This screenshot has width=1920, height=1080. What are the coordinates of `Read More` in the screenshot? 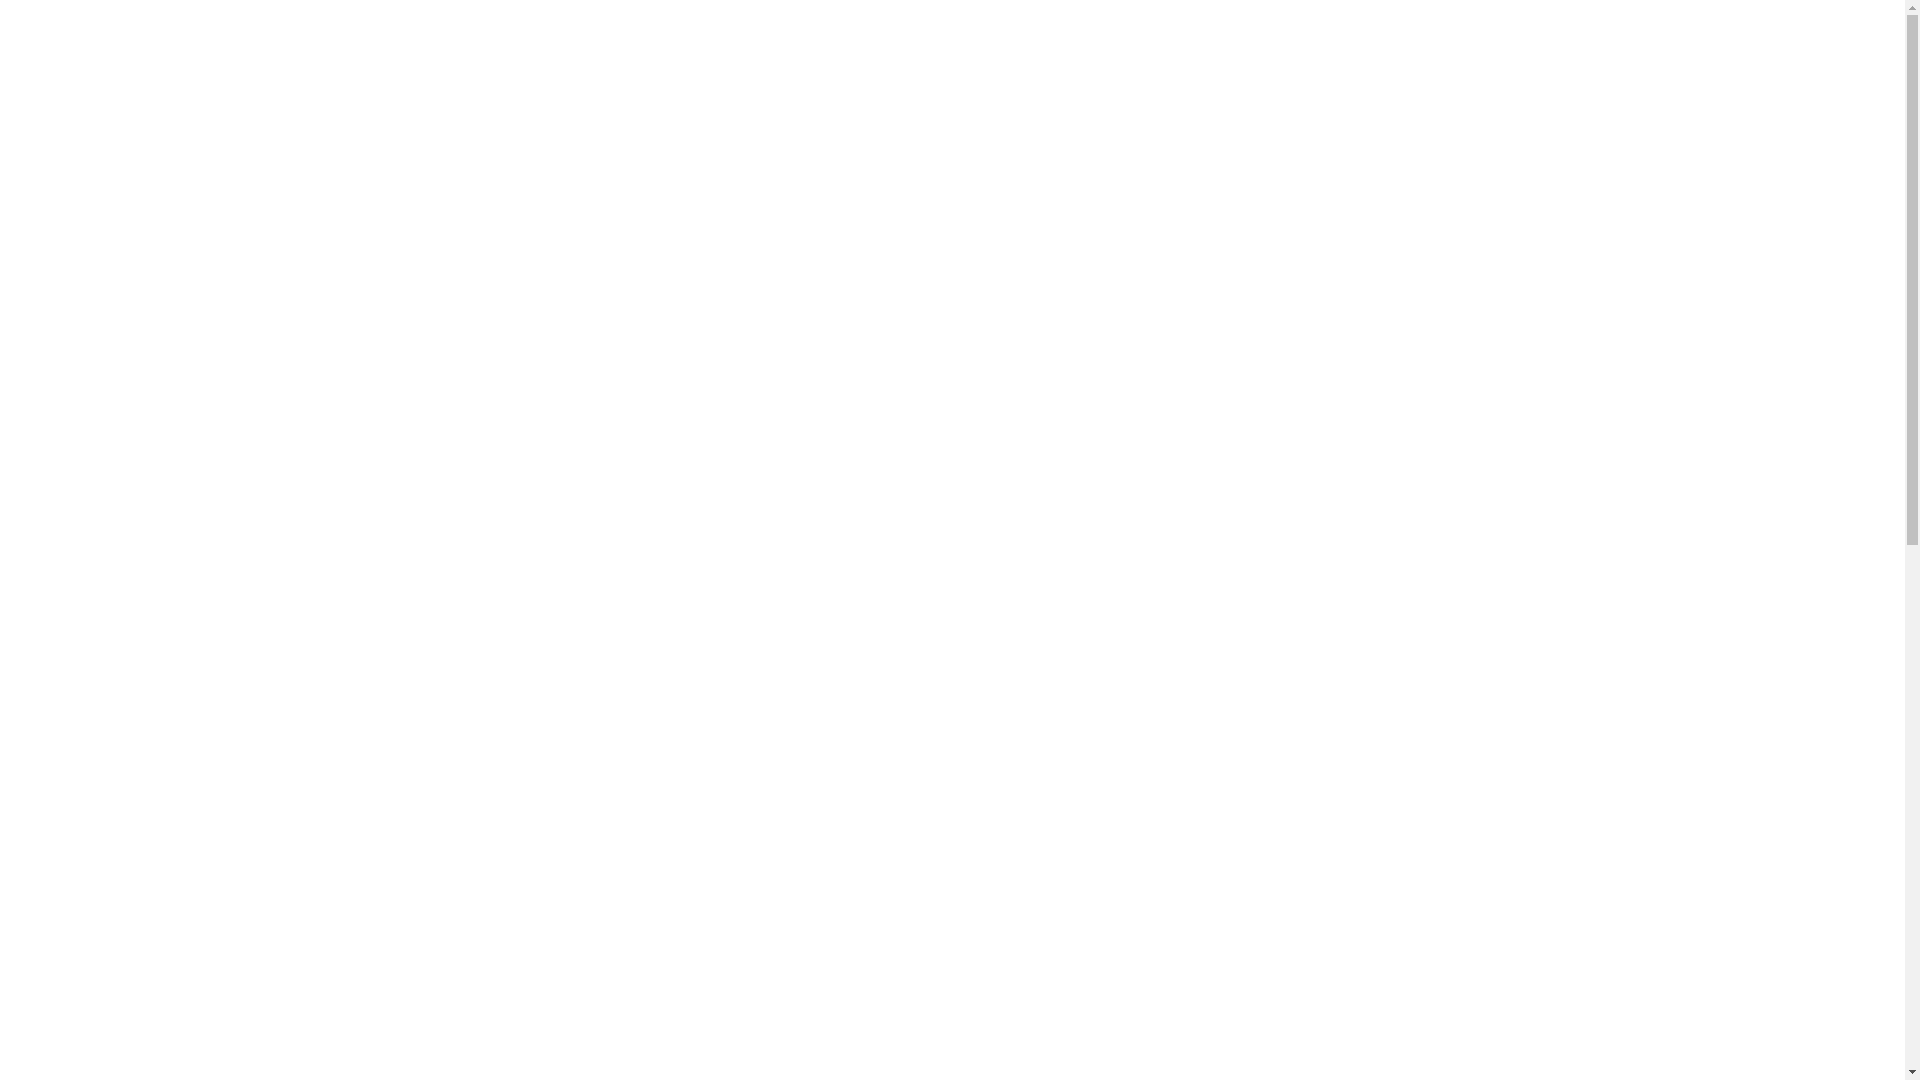 It's located at (1420, 469).